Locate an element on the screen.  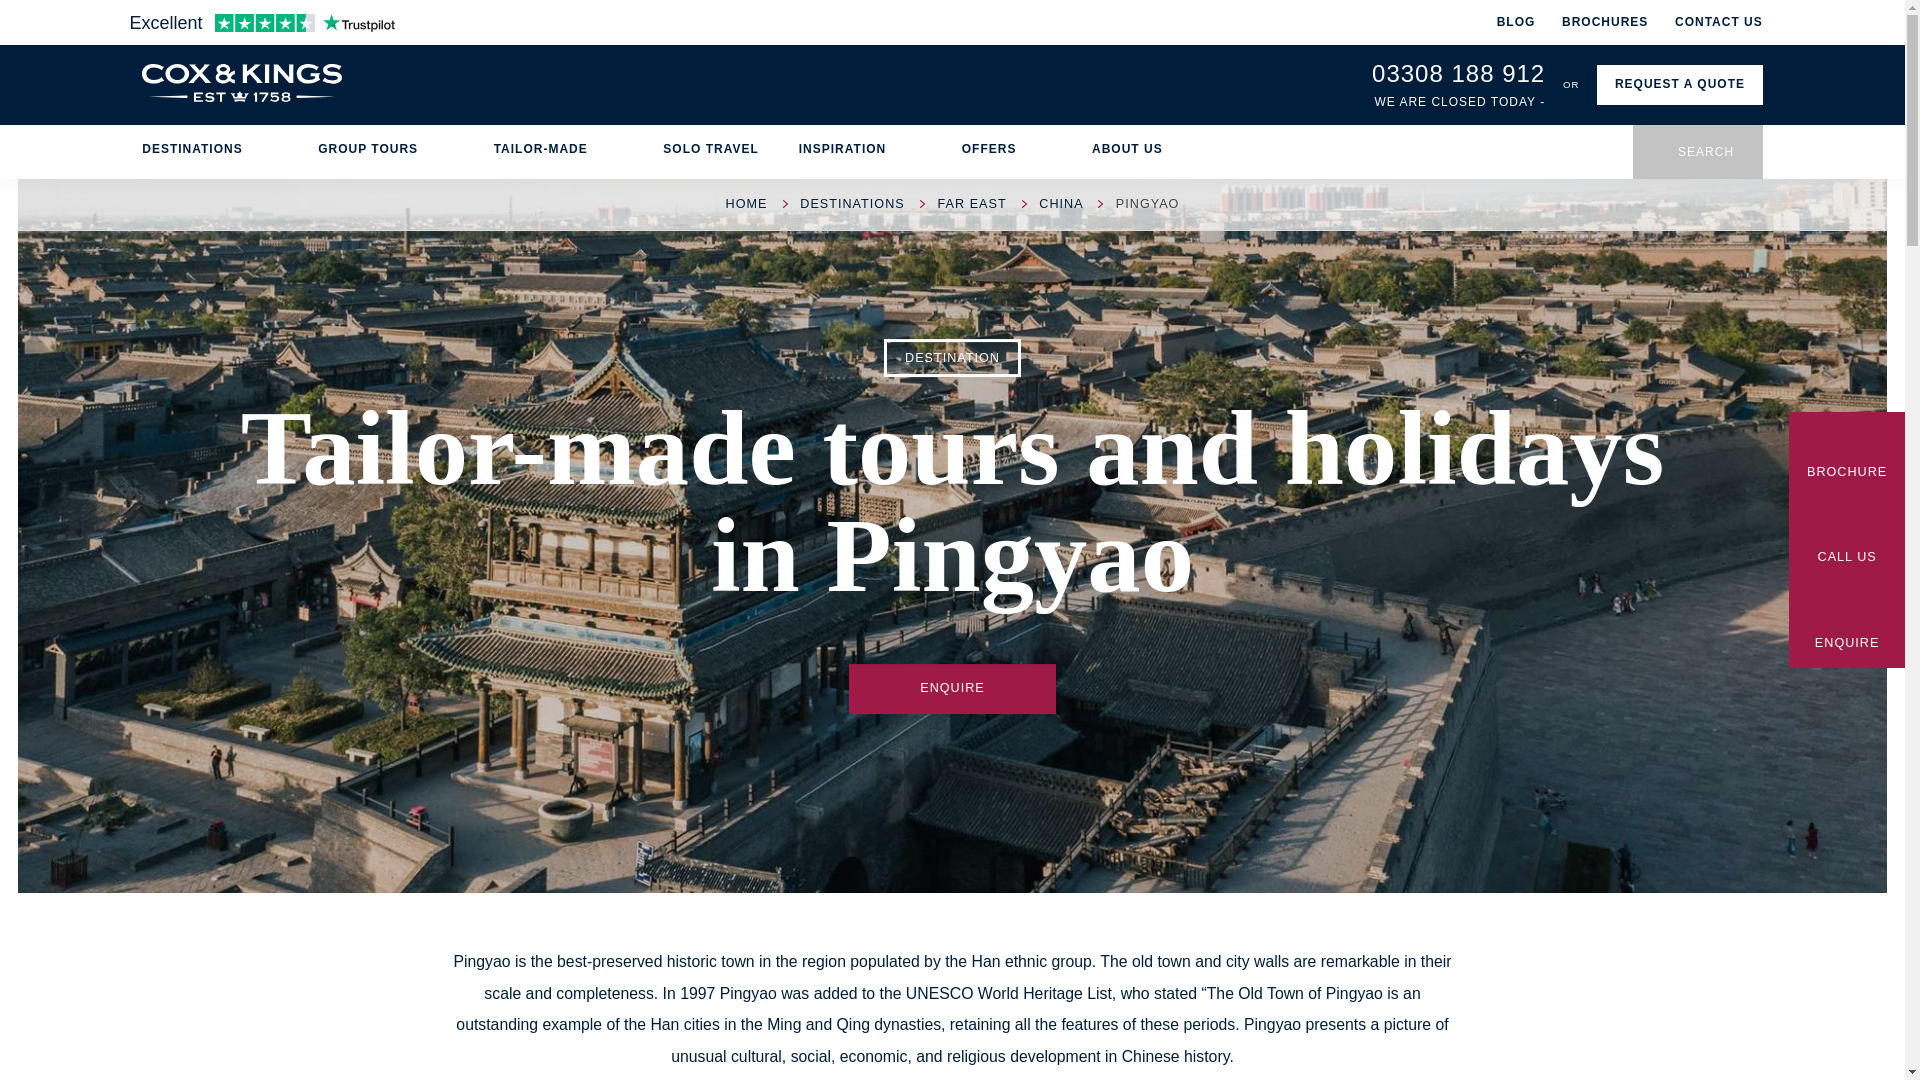
03308 188 912 is located at coordinates (1458, 74).